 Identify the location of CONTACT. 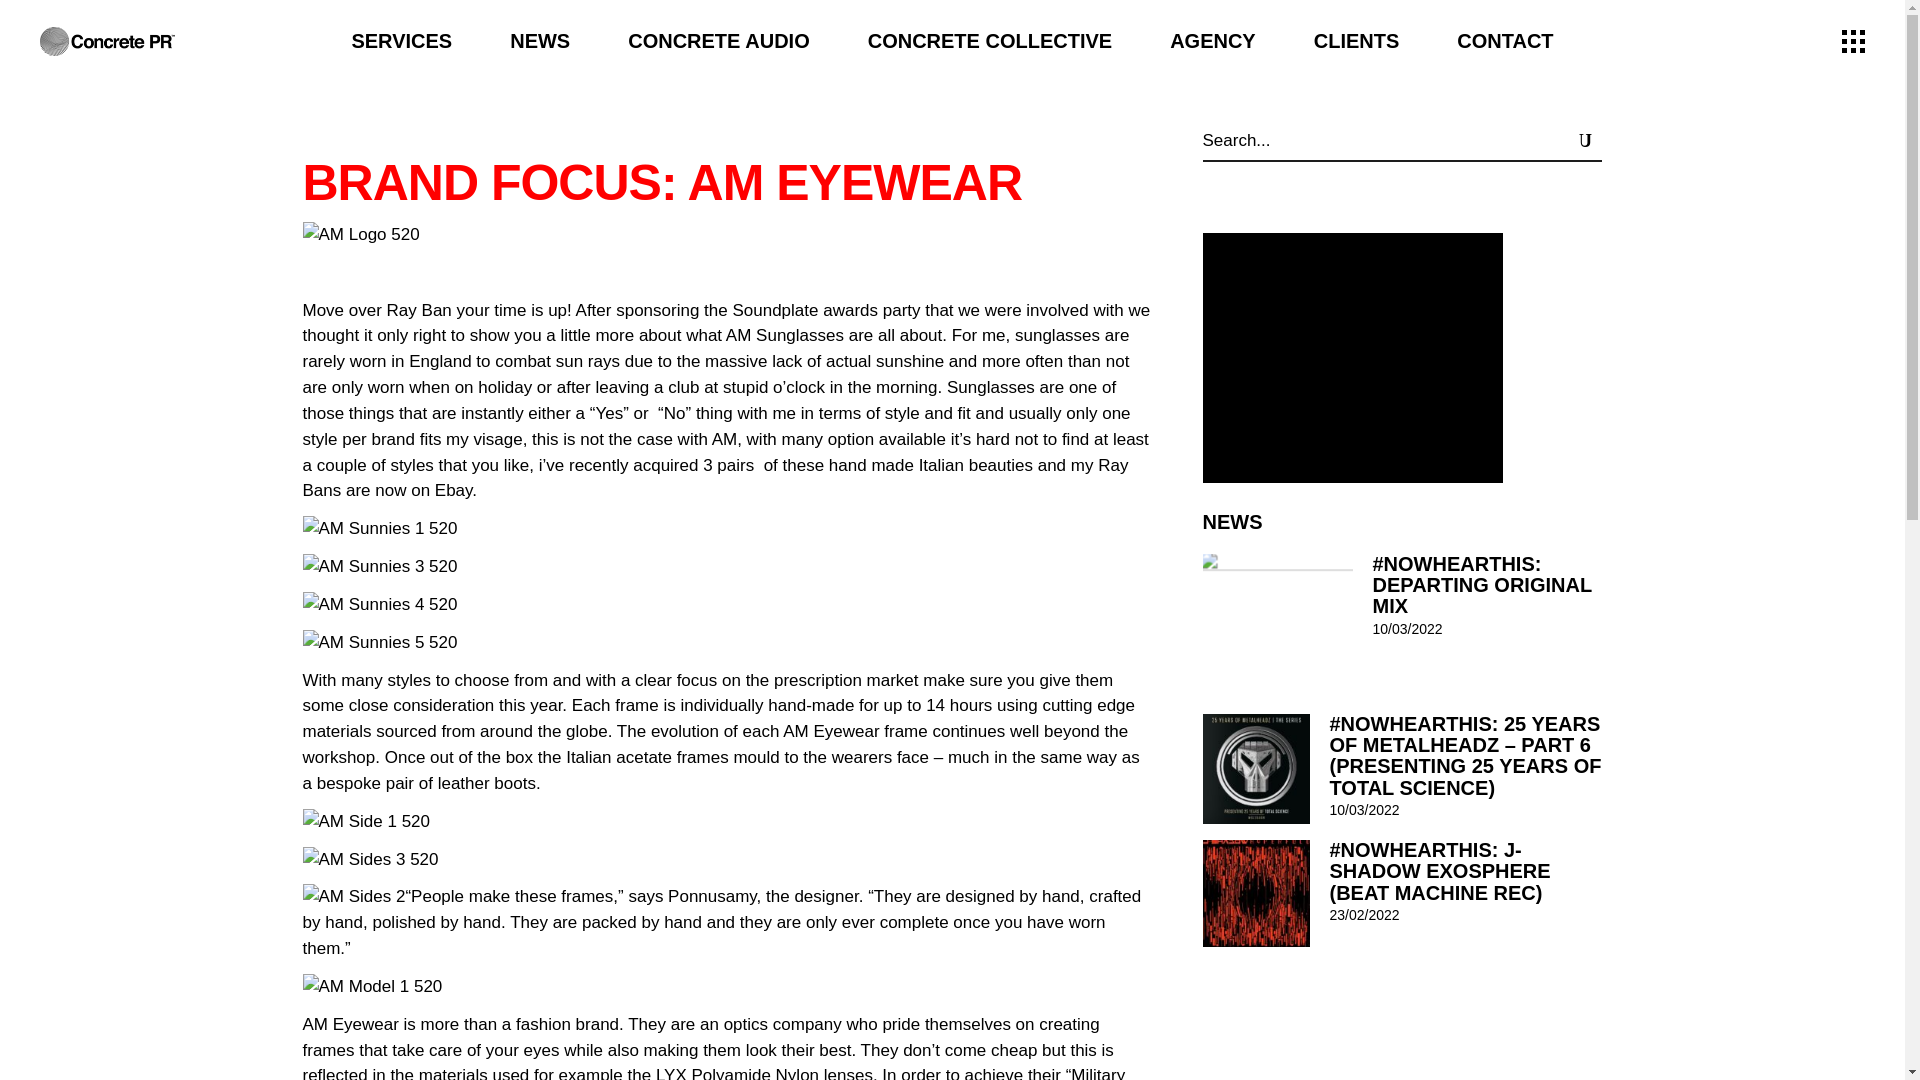
(1505, 41).